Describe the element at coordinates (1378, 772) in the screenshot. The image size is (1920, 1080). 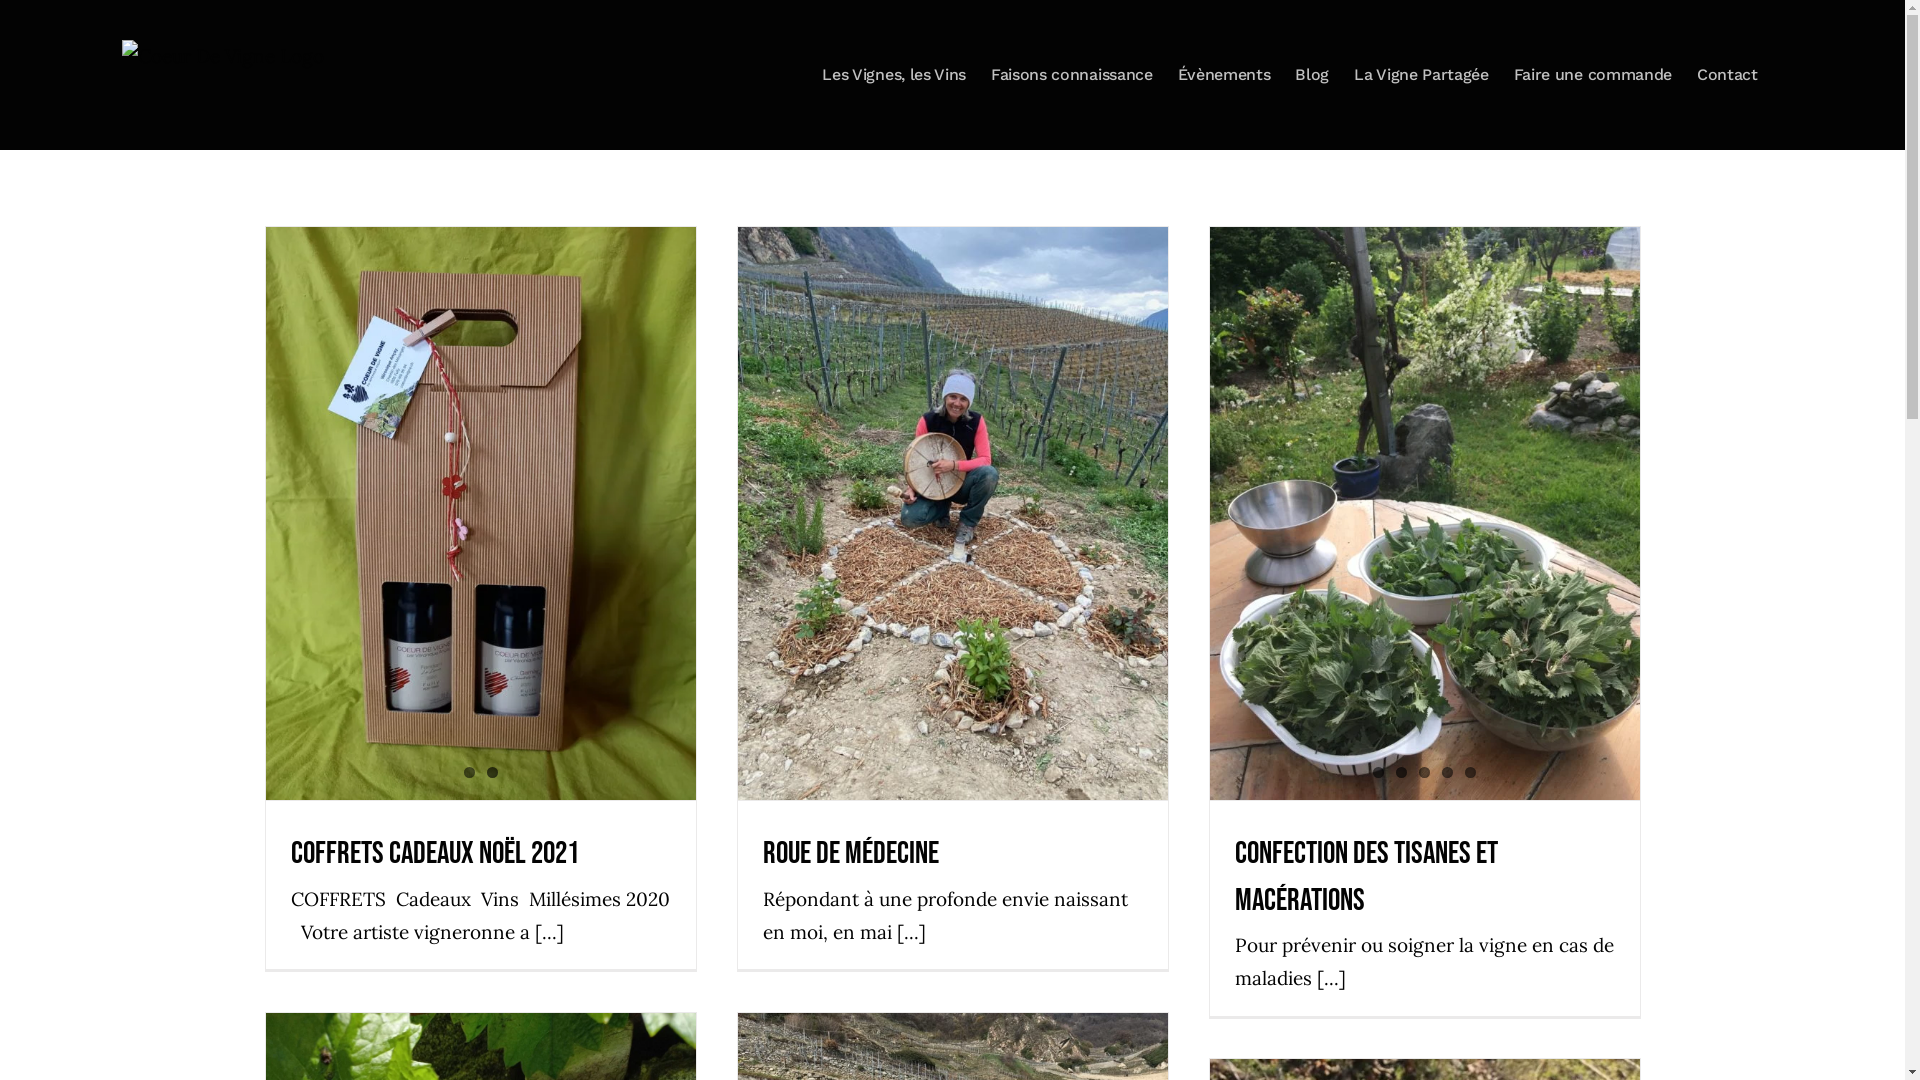
I see `1` at that location.